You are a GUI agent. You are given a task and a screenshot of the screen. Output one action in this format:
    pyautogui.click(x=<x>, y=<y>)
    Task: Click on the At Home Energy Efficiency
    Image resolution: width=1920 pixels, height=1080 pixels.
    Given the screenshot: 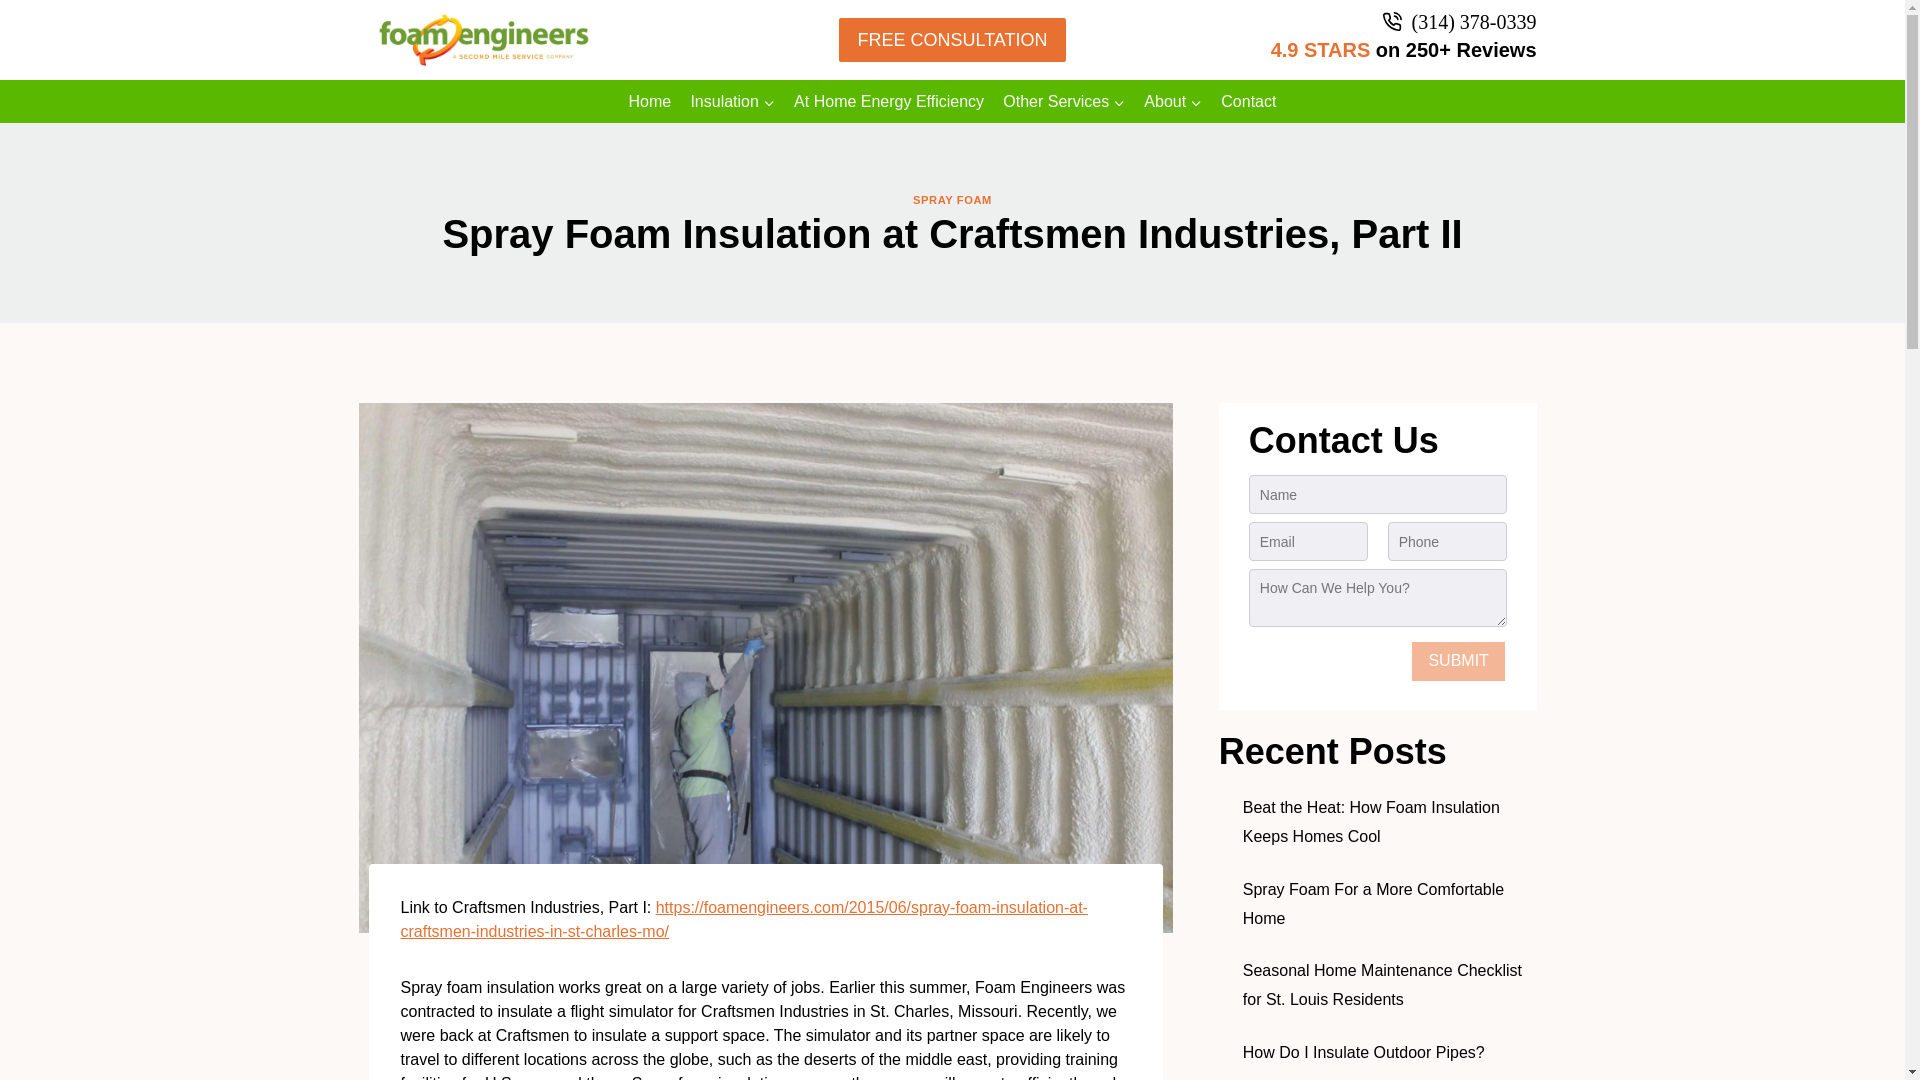 What is the action you would take?
    pyautogui.click(x=890, y=101)
    